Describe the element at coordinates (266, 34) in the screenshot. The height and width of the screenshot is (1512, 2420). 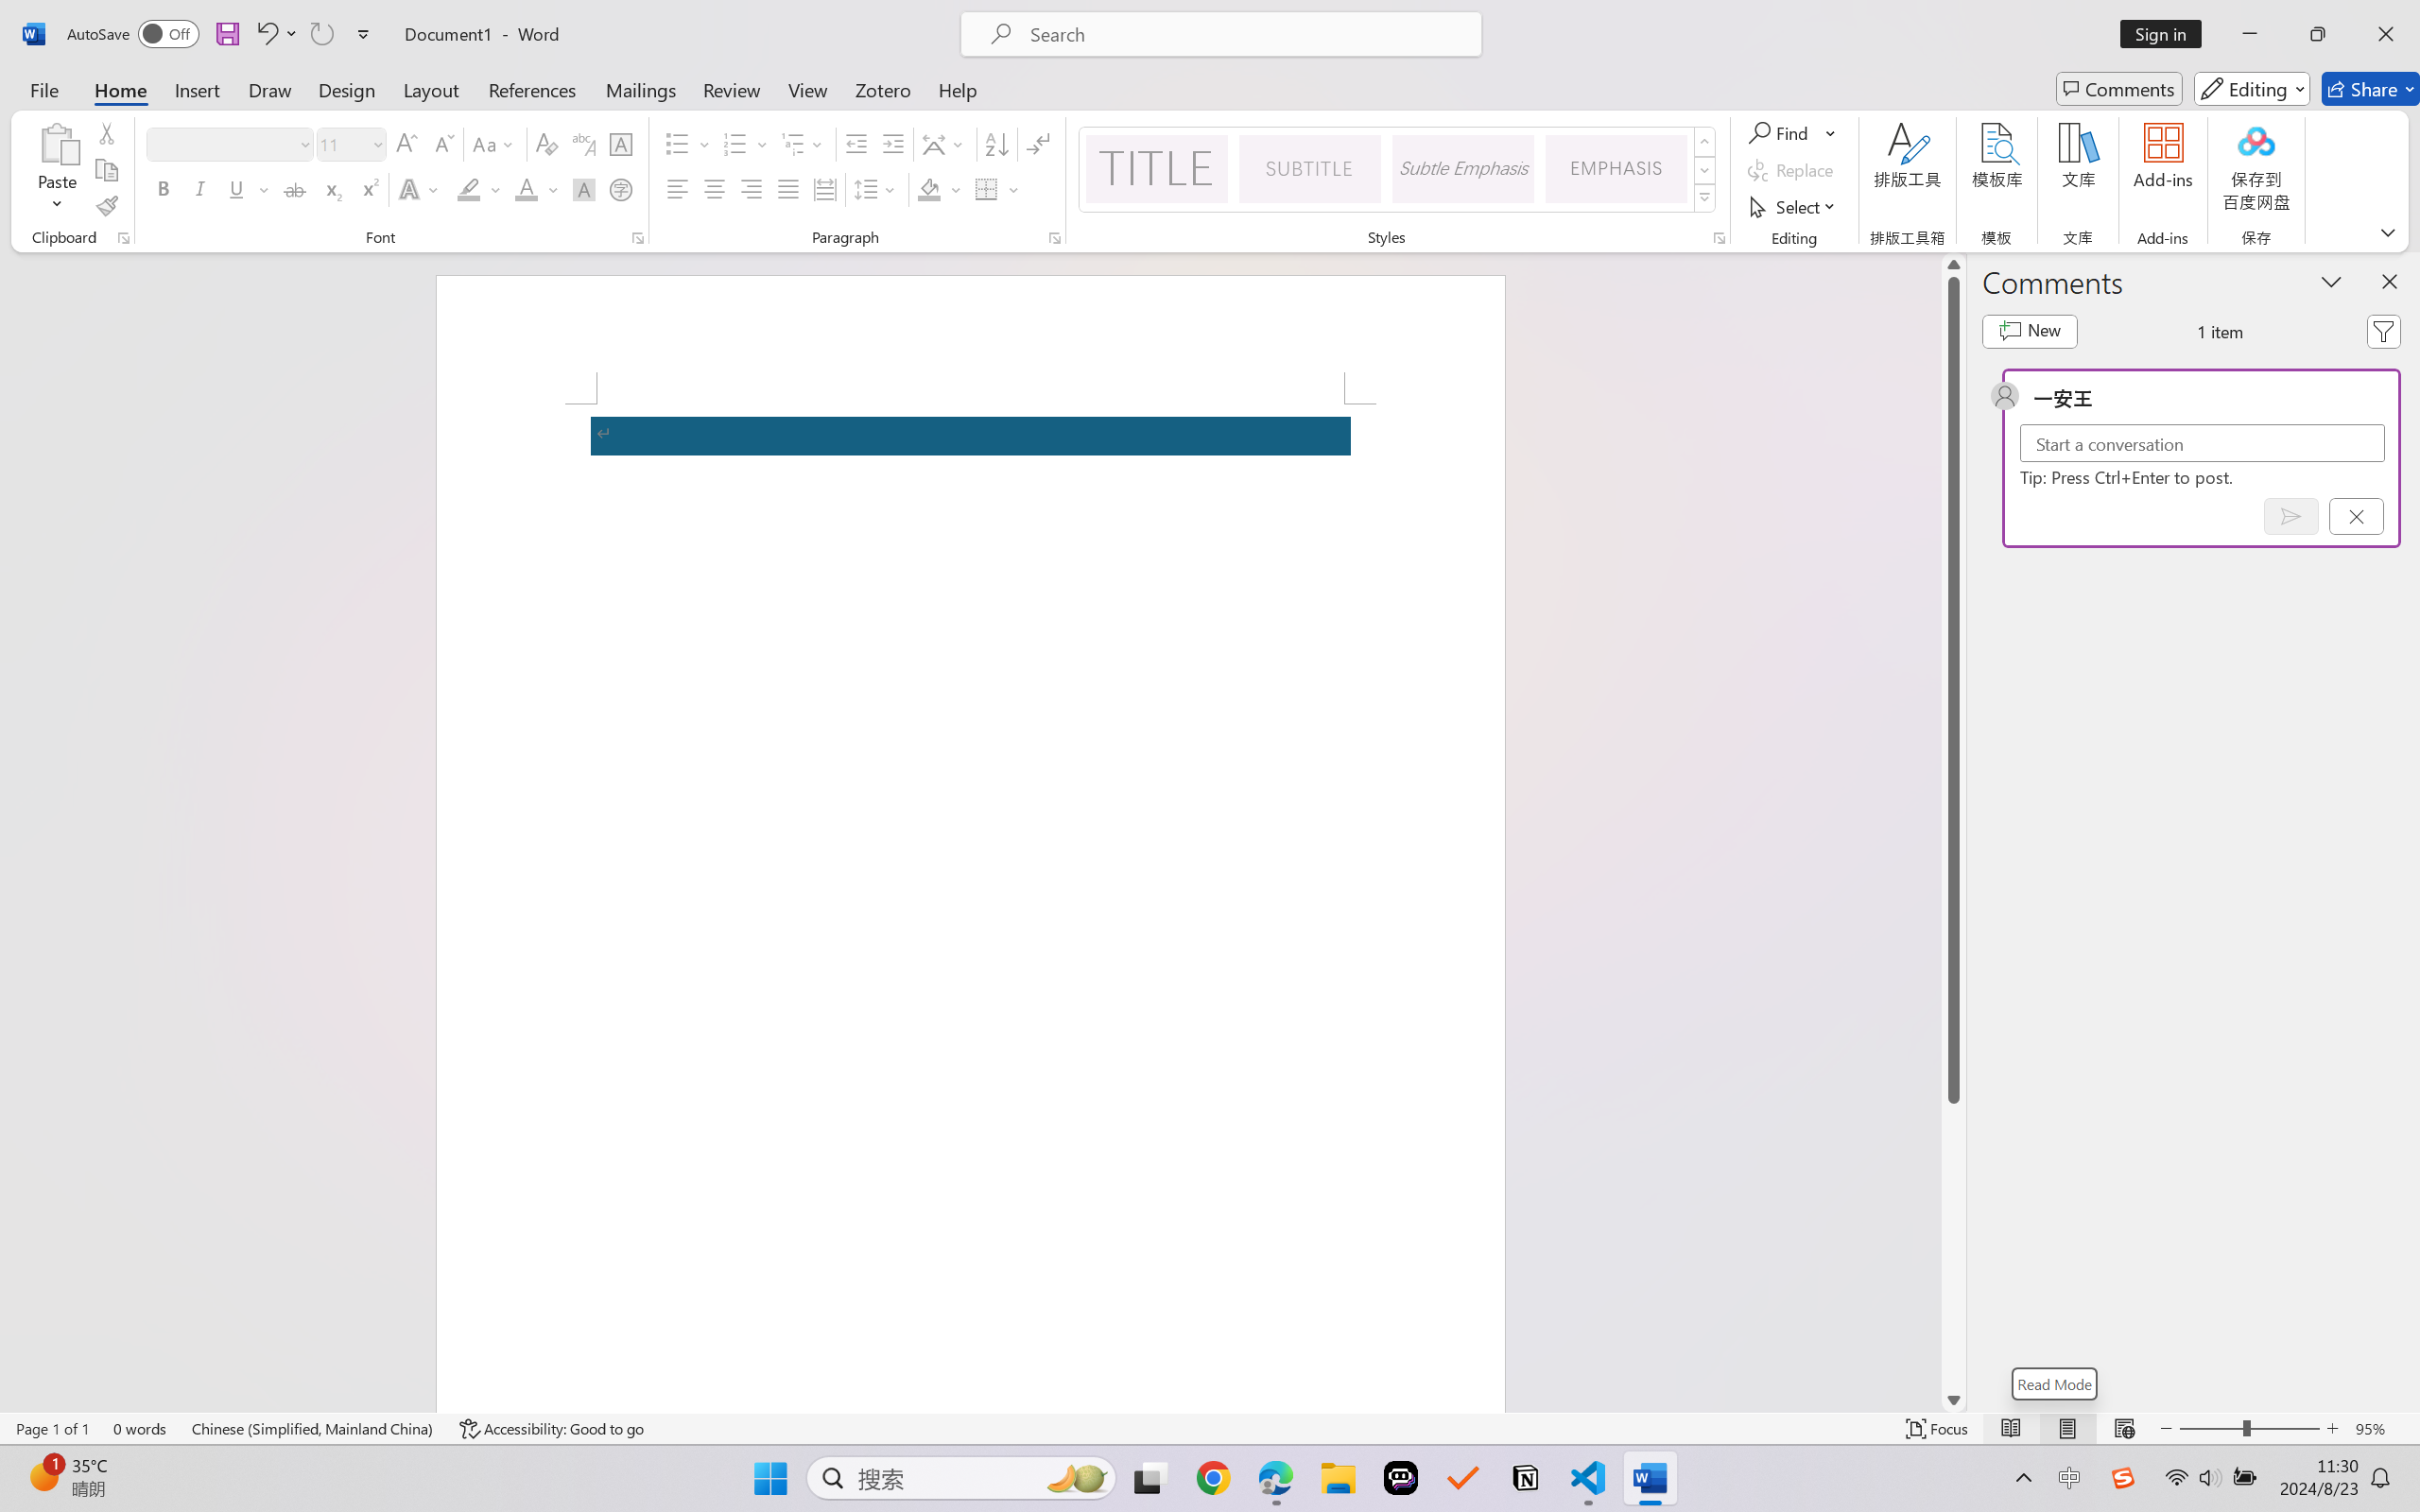
I see `Undo Apply Quick Style Set` at that location.